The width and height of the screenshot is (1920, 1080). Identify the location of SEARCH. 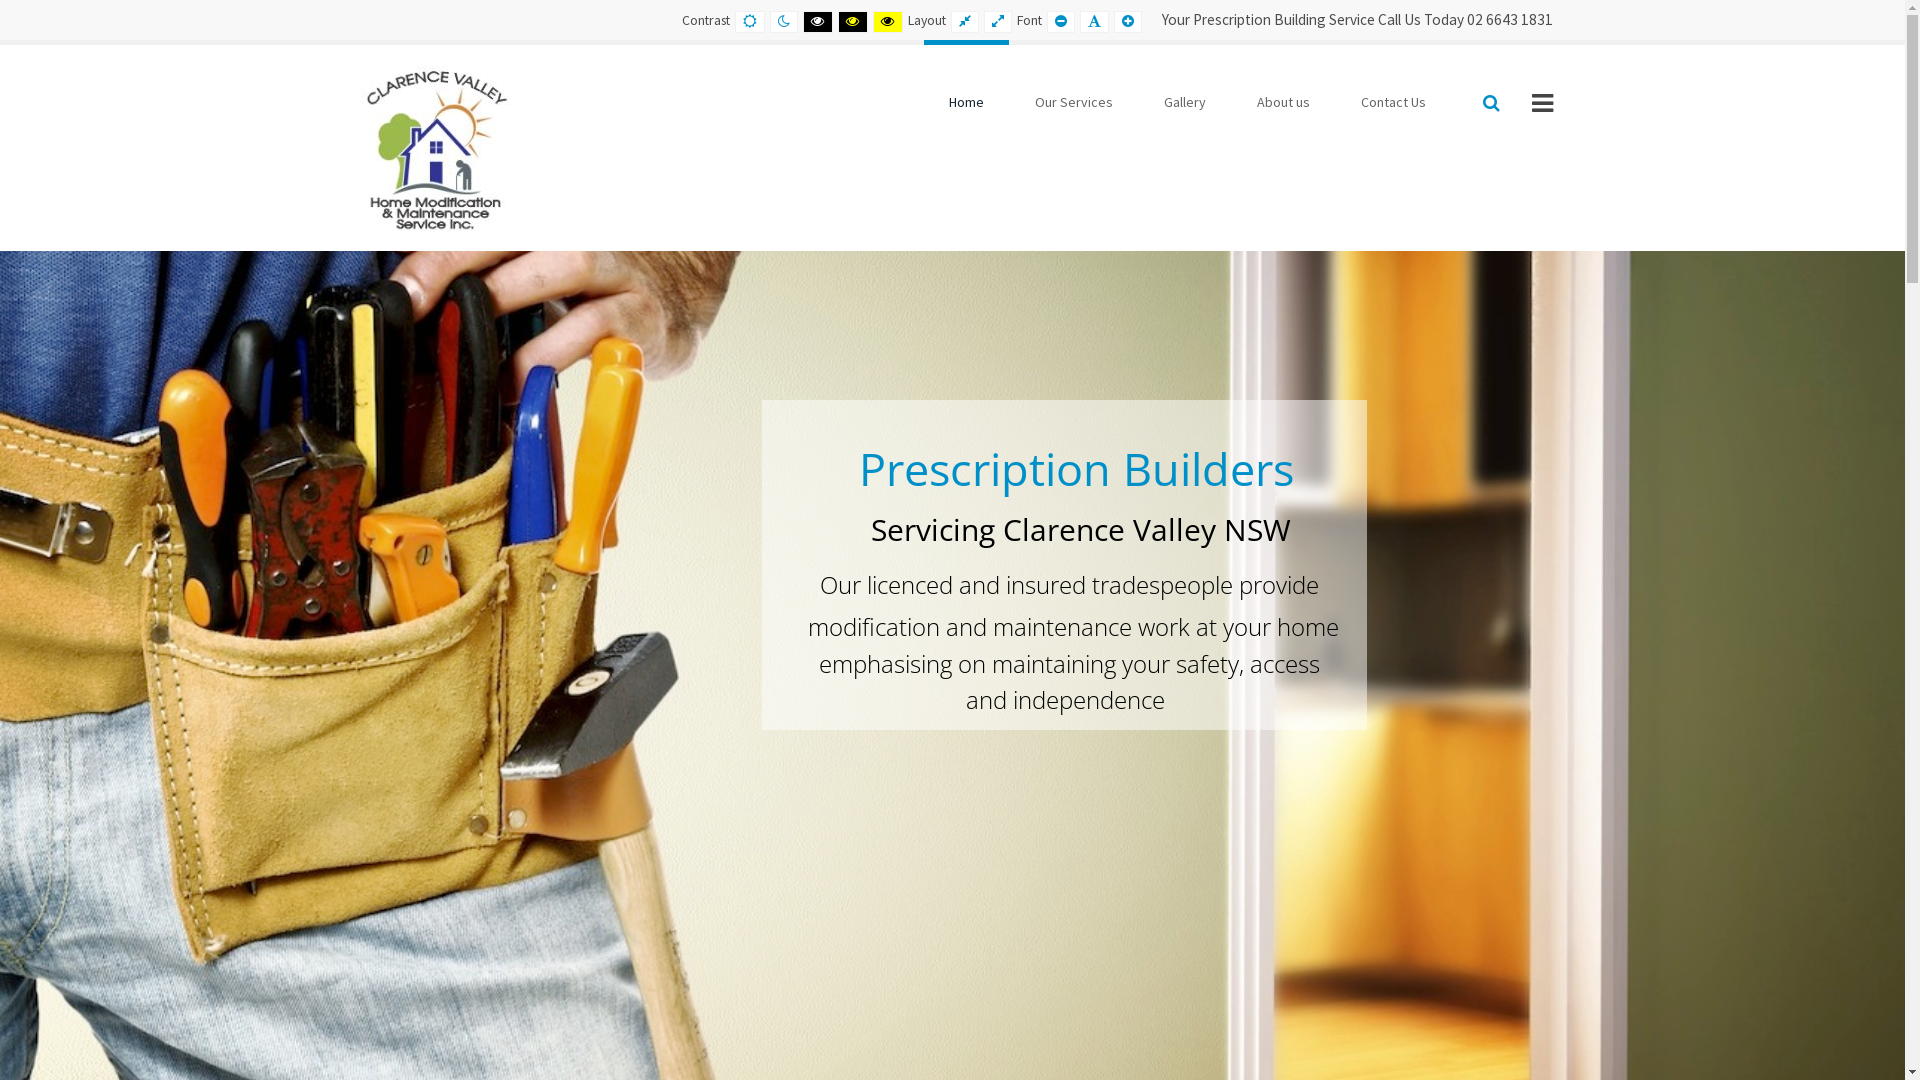
(1492, 102).